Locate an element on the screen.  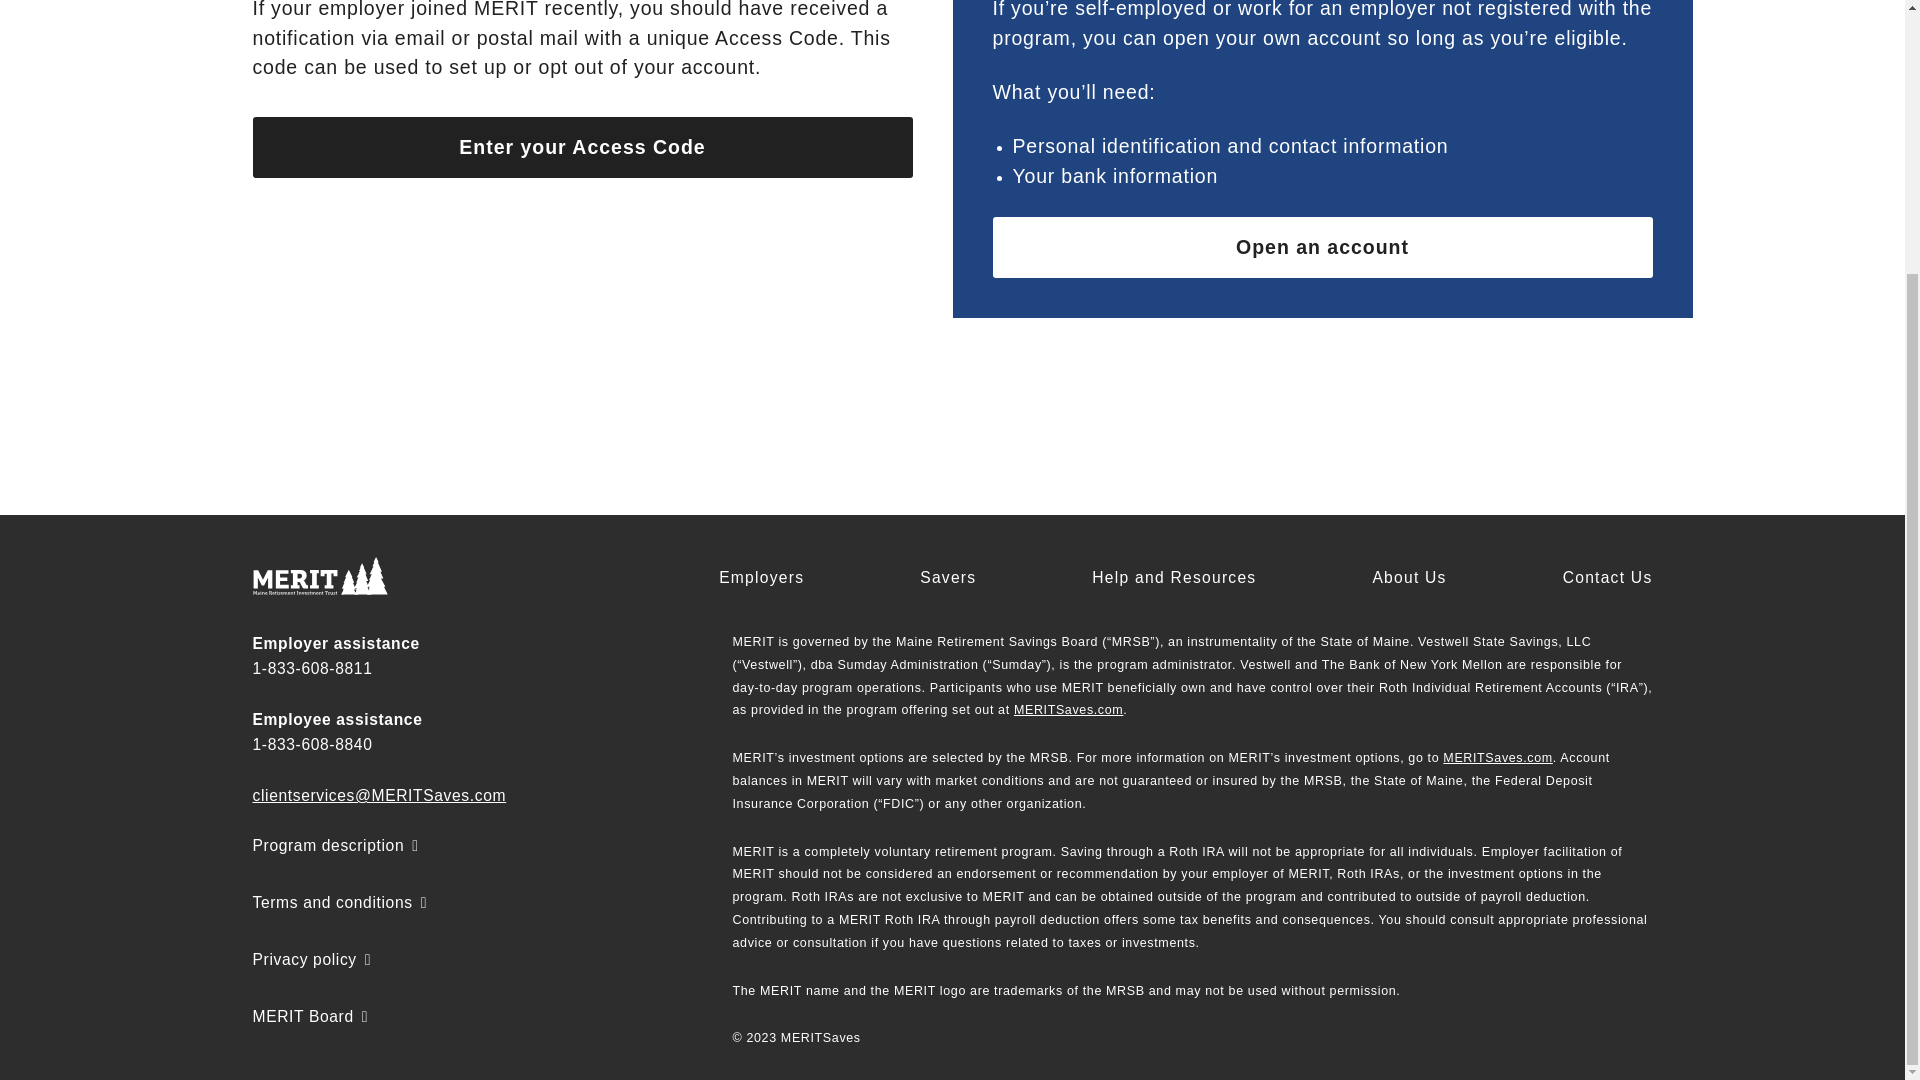
About Us is located at coordinates (1408, 577).